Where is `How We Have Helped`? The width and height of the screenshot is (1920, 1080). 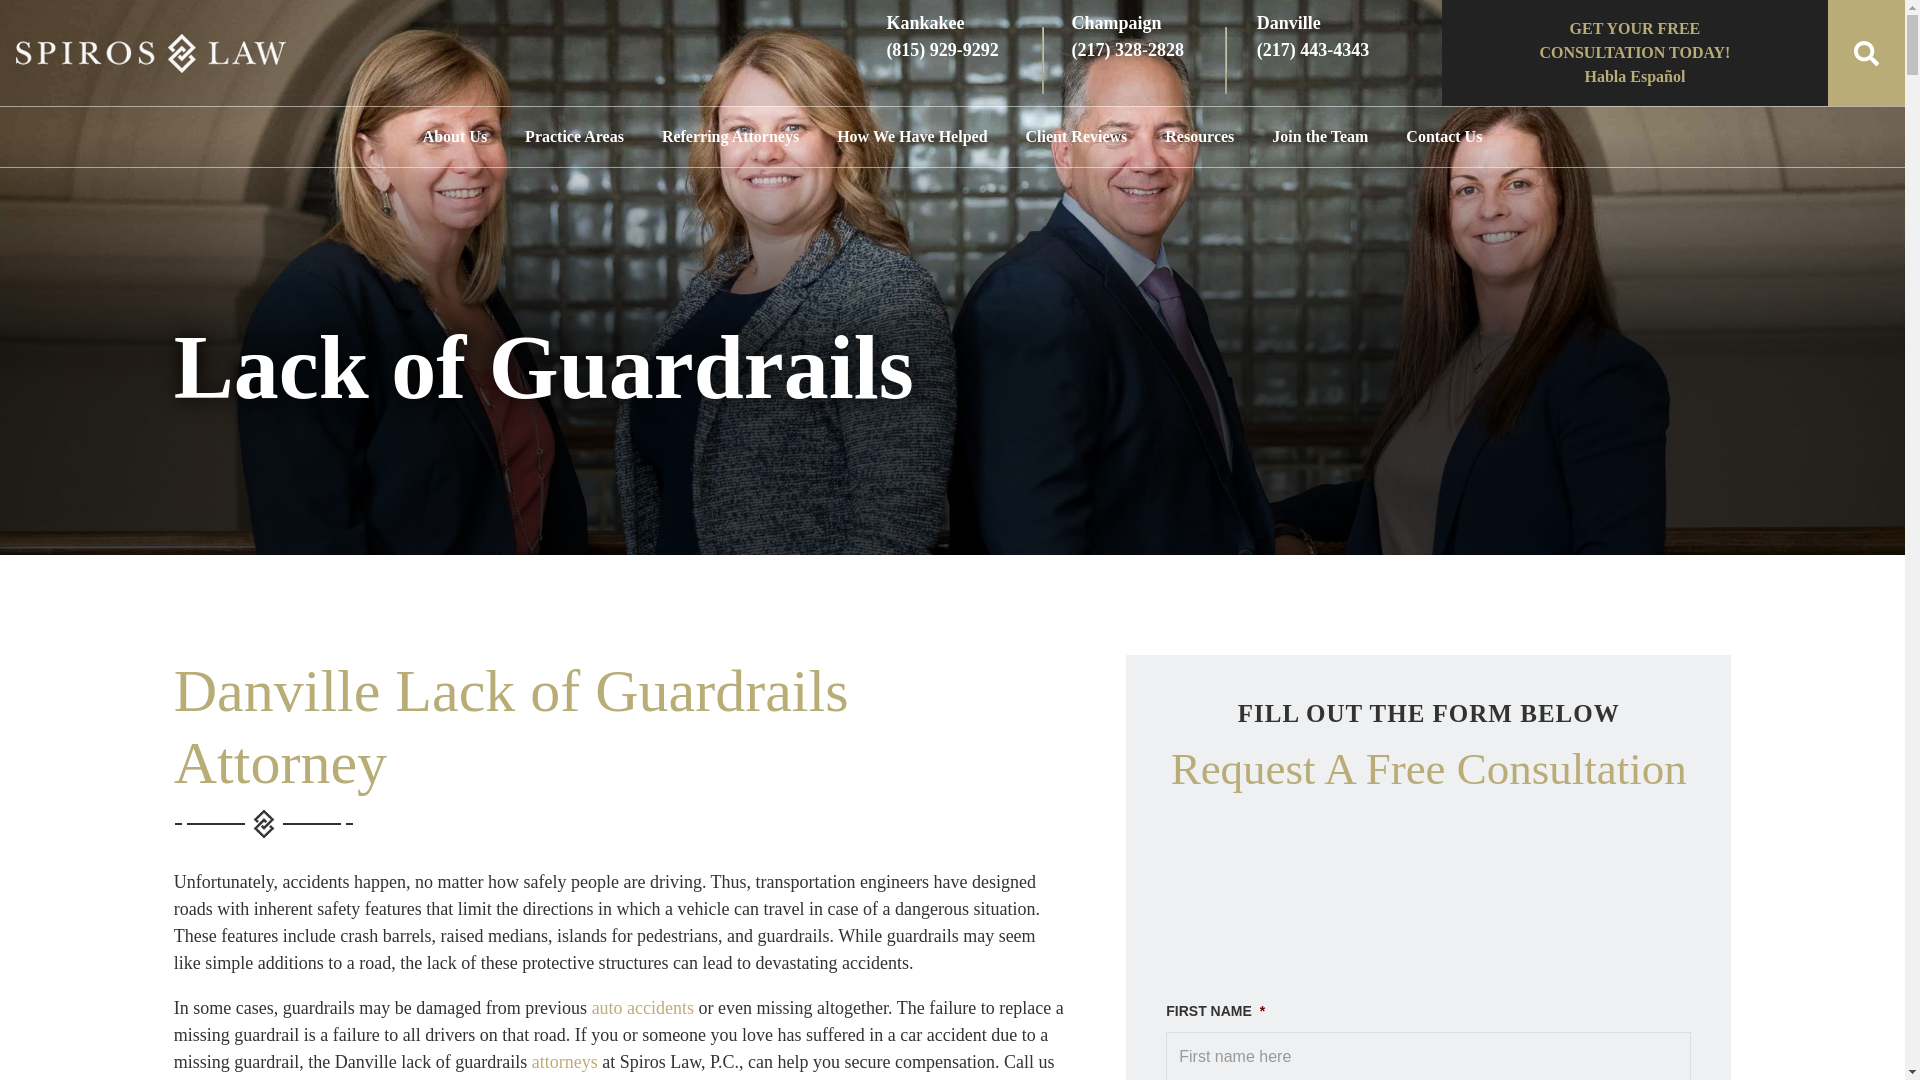 How We Have Helped is located at coordinates (912, 136).